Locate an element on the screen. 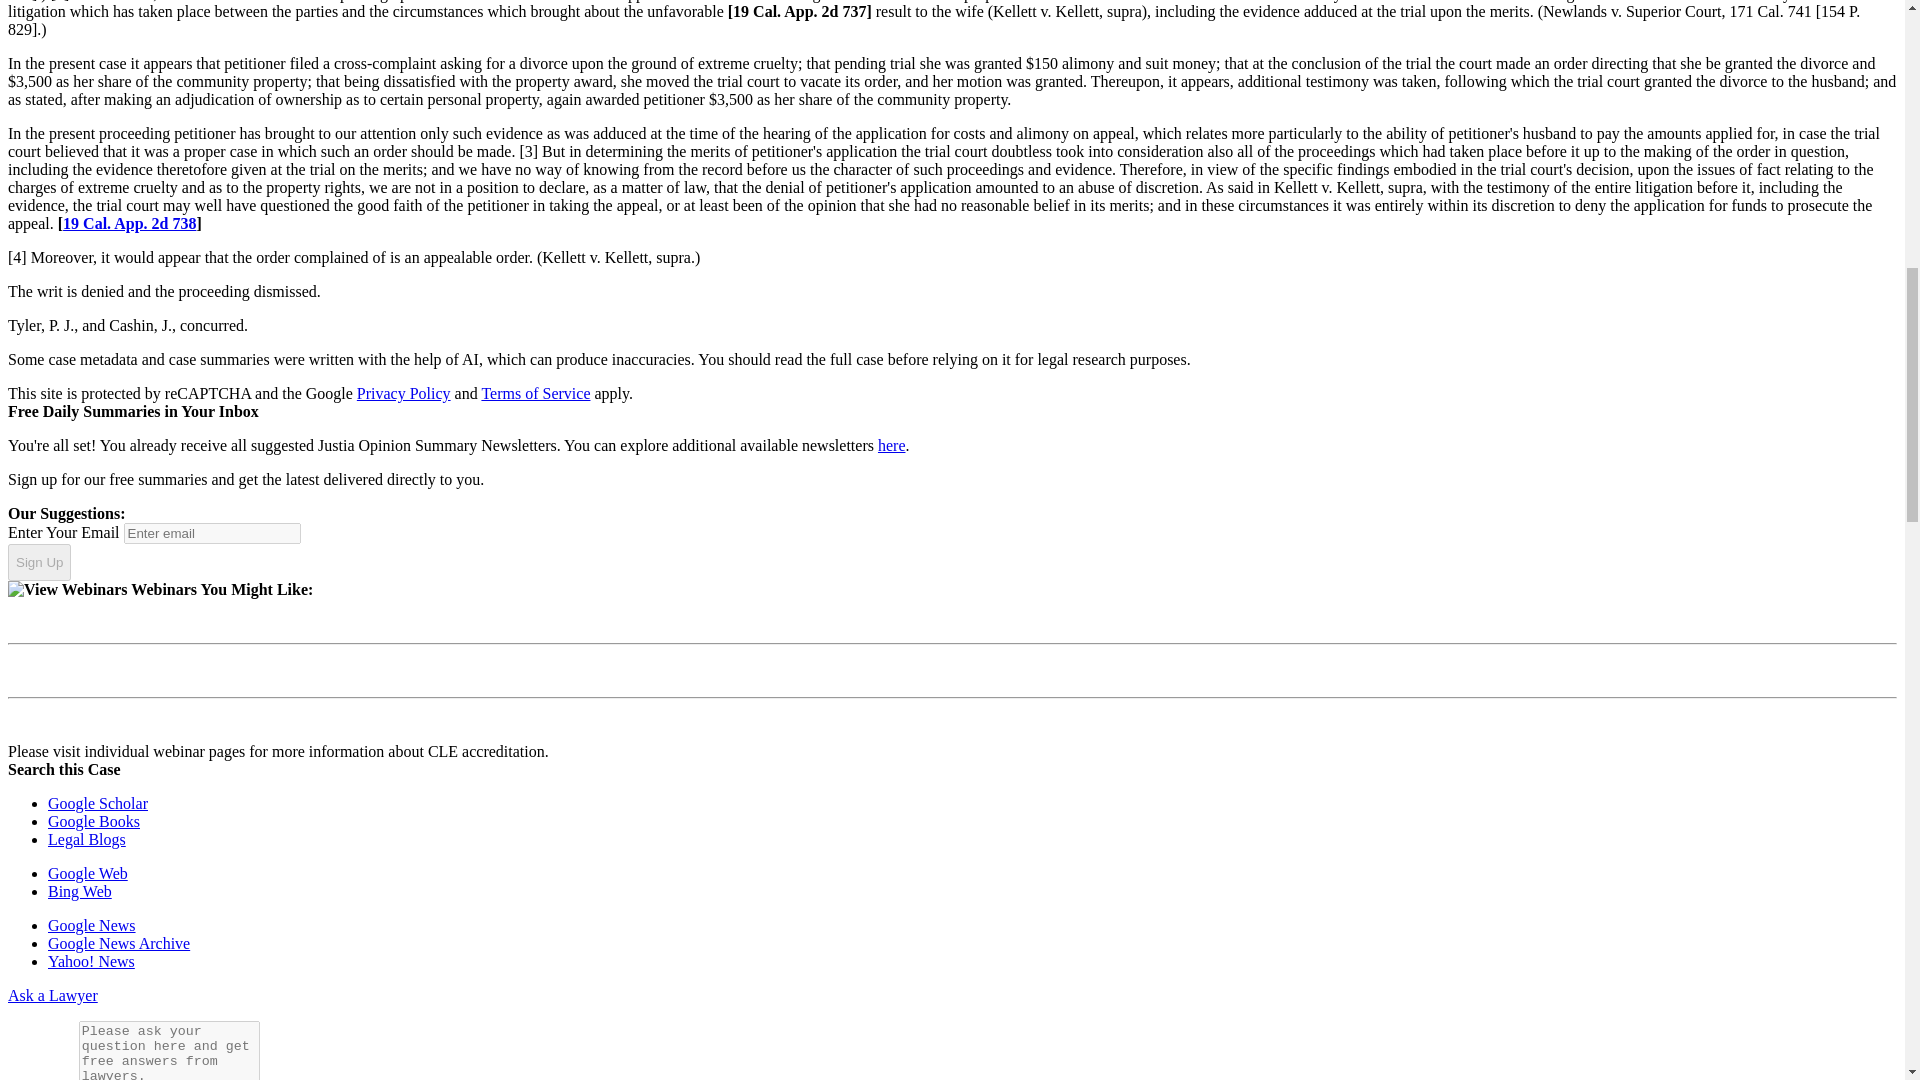  Google Scholar is located at coordinates (98, 803).